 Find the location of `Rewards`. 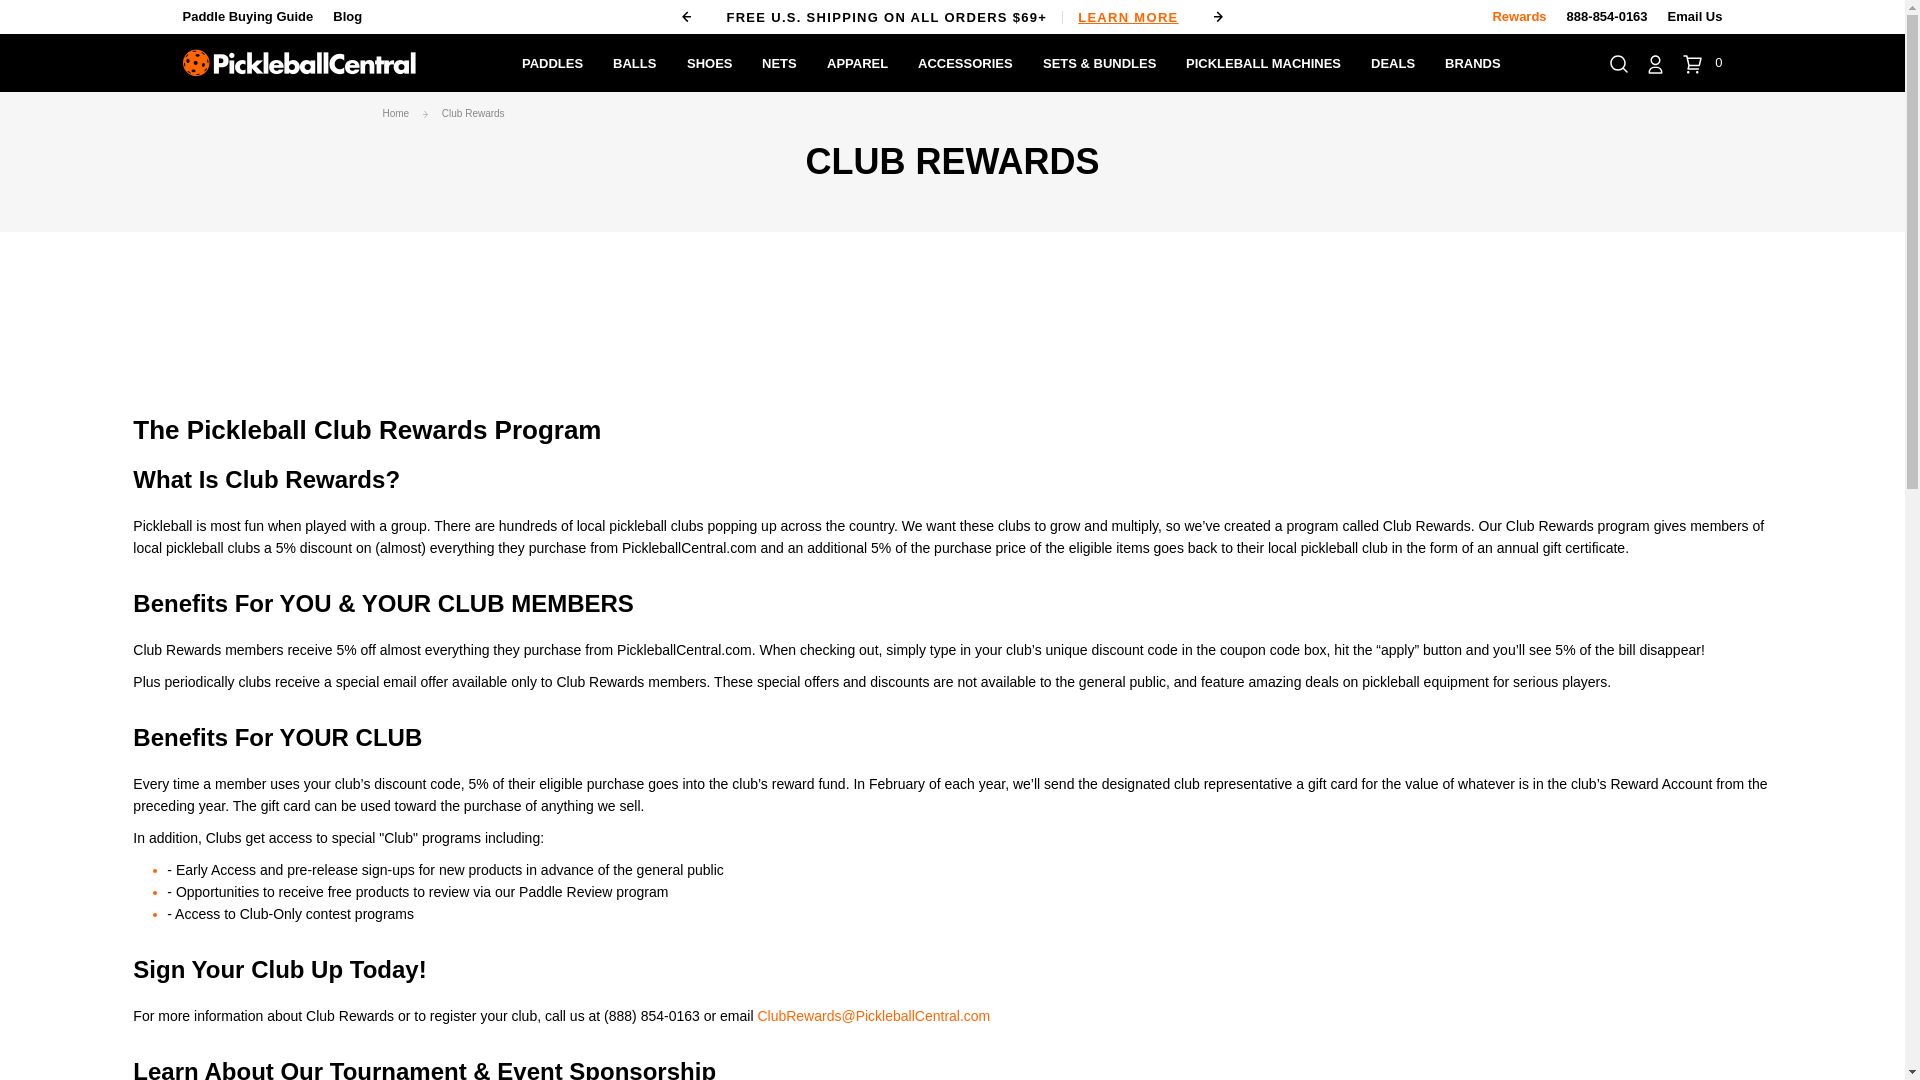

Rewards is located at coordinates (1518, 16).